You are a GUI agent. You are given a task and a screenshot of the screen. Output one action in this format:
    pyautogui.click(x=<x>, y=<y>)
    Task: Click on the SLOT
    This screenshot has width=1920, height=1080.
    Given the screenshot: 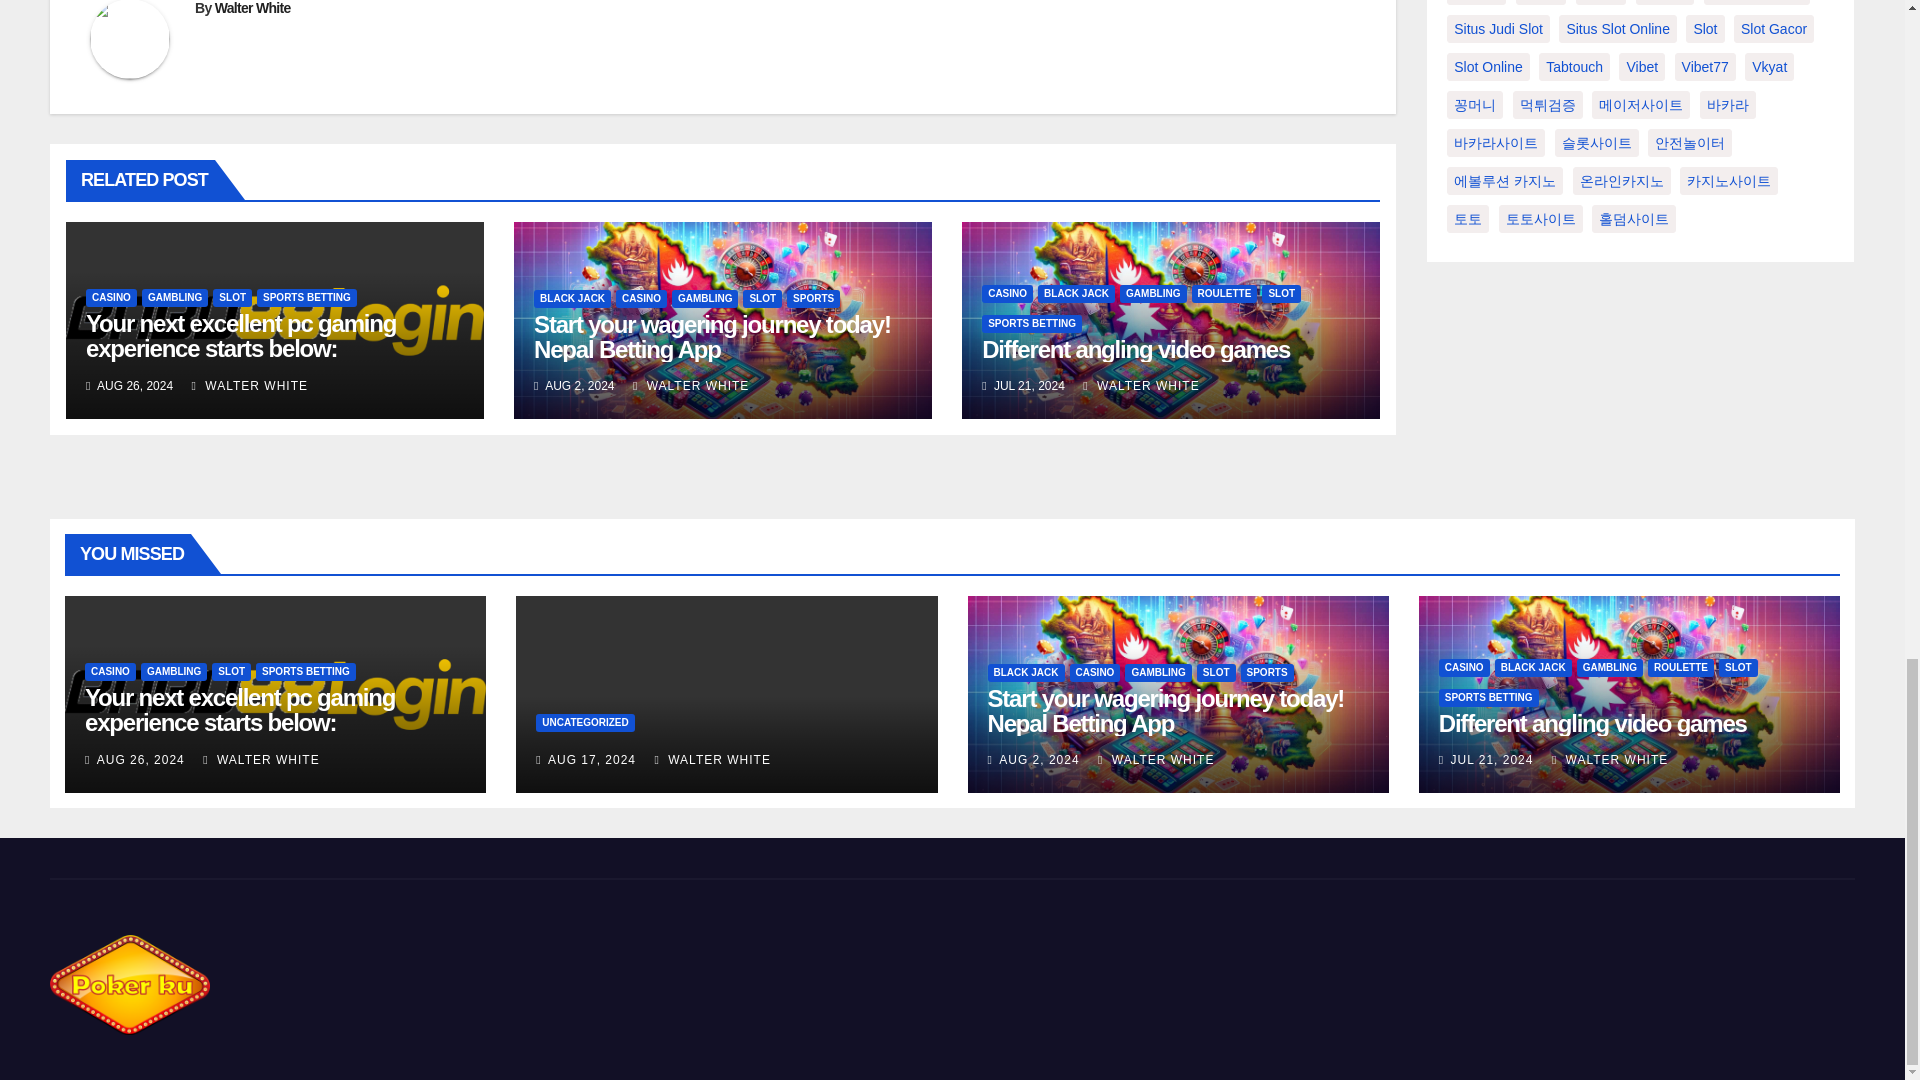 What is the action you would take?
    pyautogui.click(x=232, y=298)
    